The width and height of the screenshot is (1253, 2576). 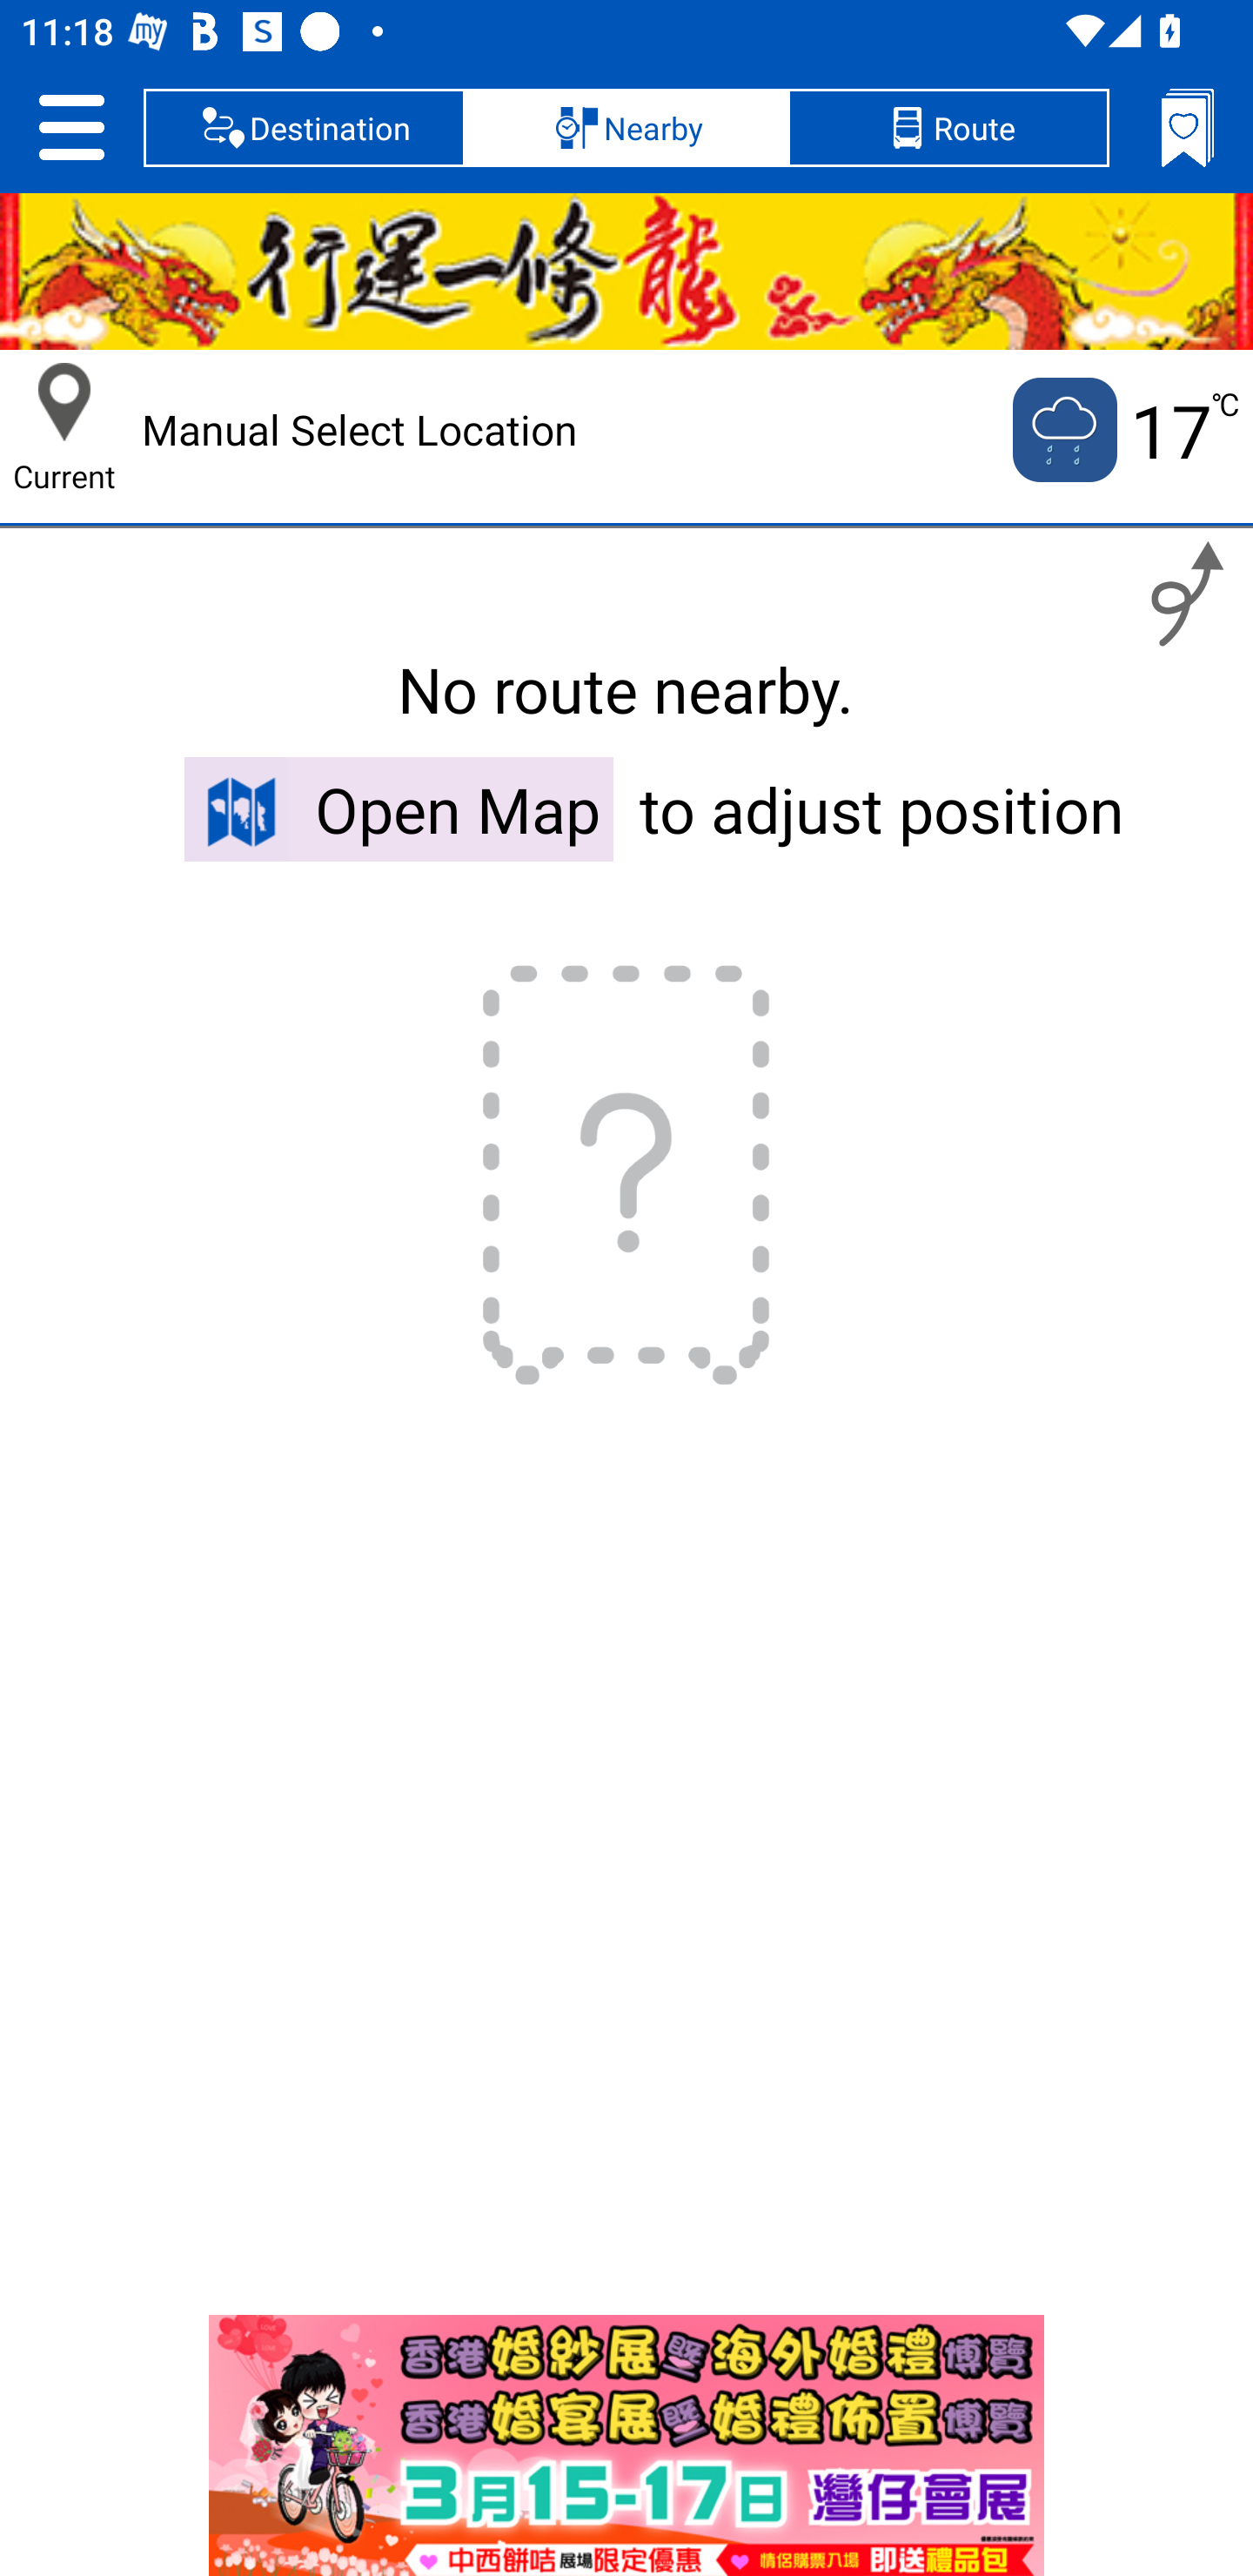 What do you see at coordinates (948, 127) in the screenshot?
I see `Route` at bounding box center [948, 127].